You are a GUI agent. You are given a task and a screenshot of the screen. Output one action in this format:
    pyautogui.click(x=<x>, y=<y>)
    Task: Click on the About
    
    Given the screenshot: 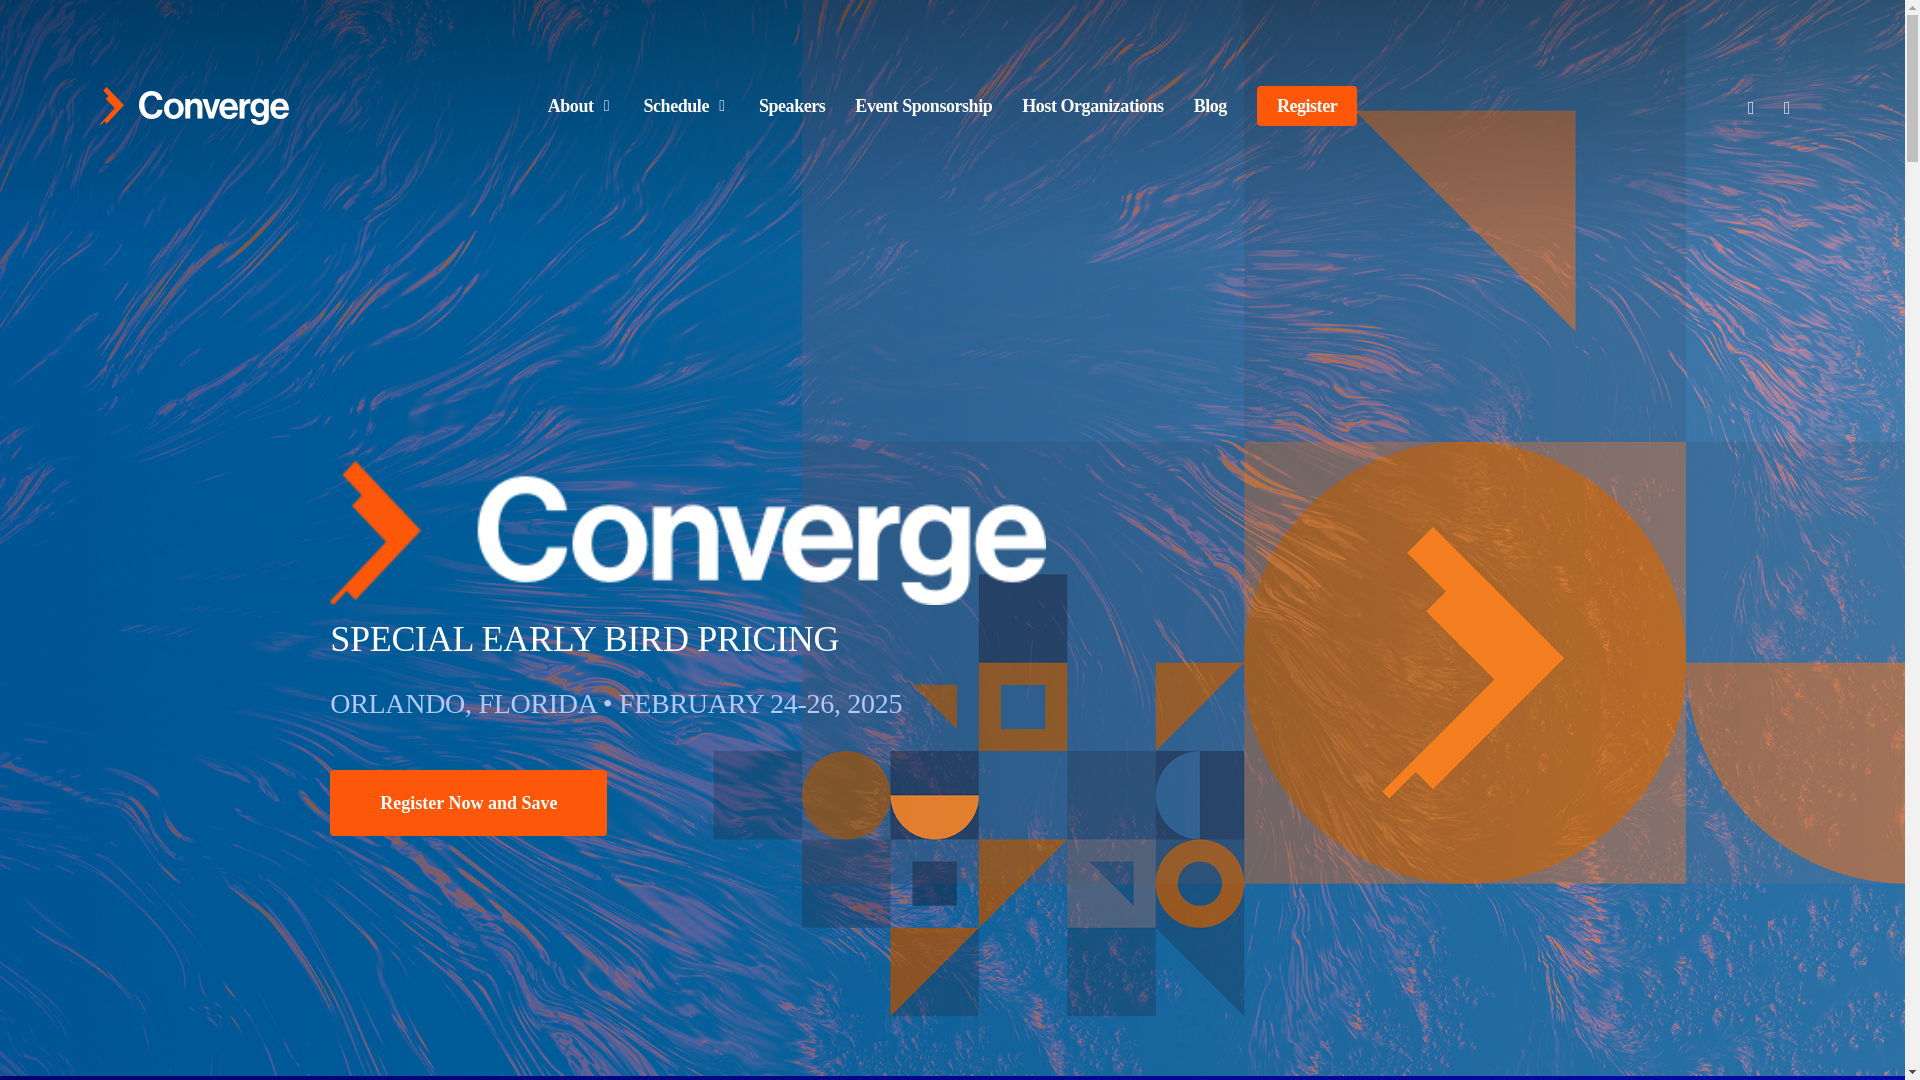 What is the action you would take?
    pyautogui.click(x=580, y=106)
    